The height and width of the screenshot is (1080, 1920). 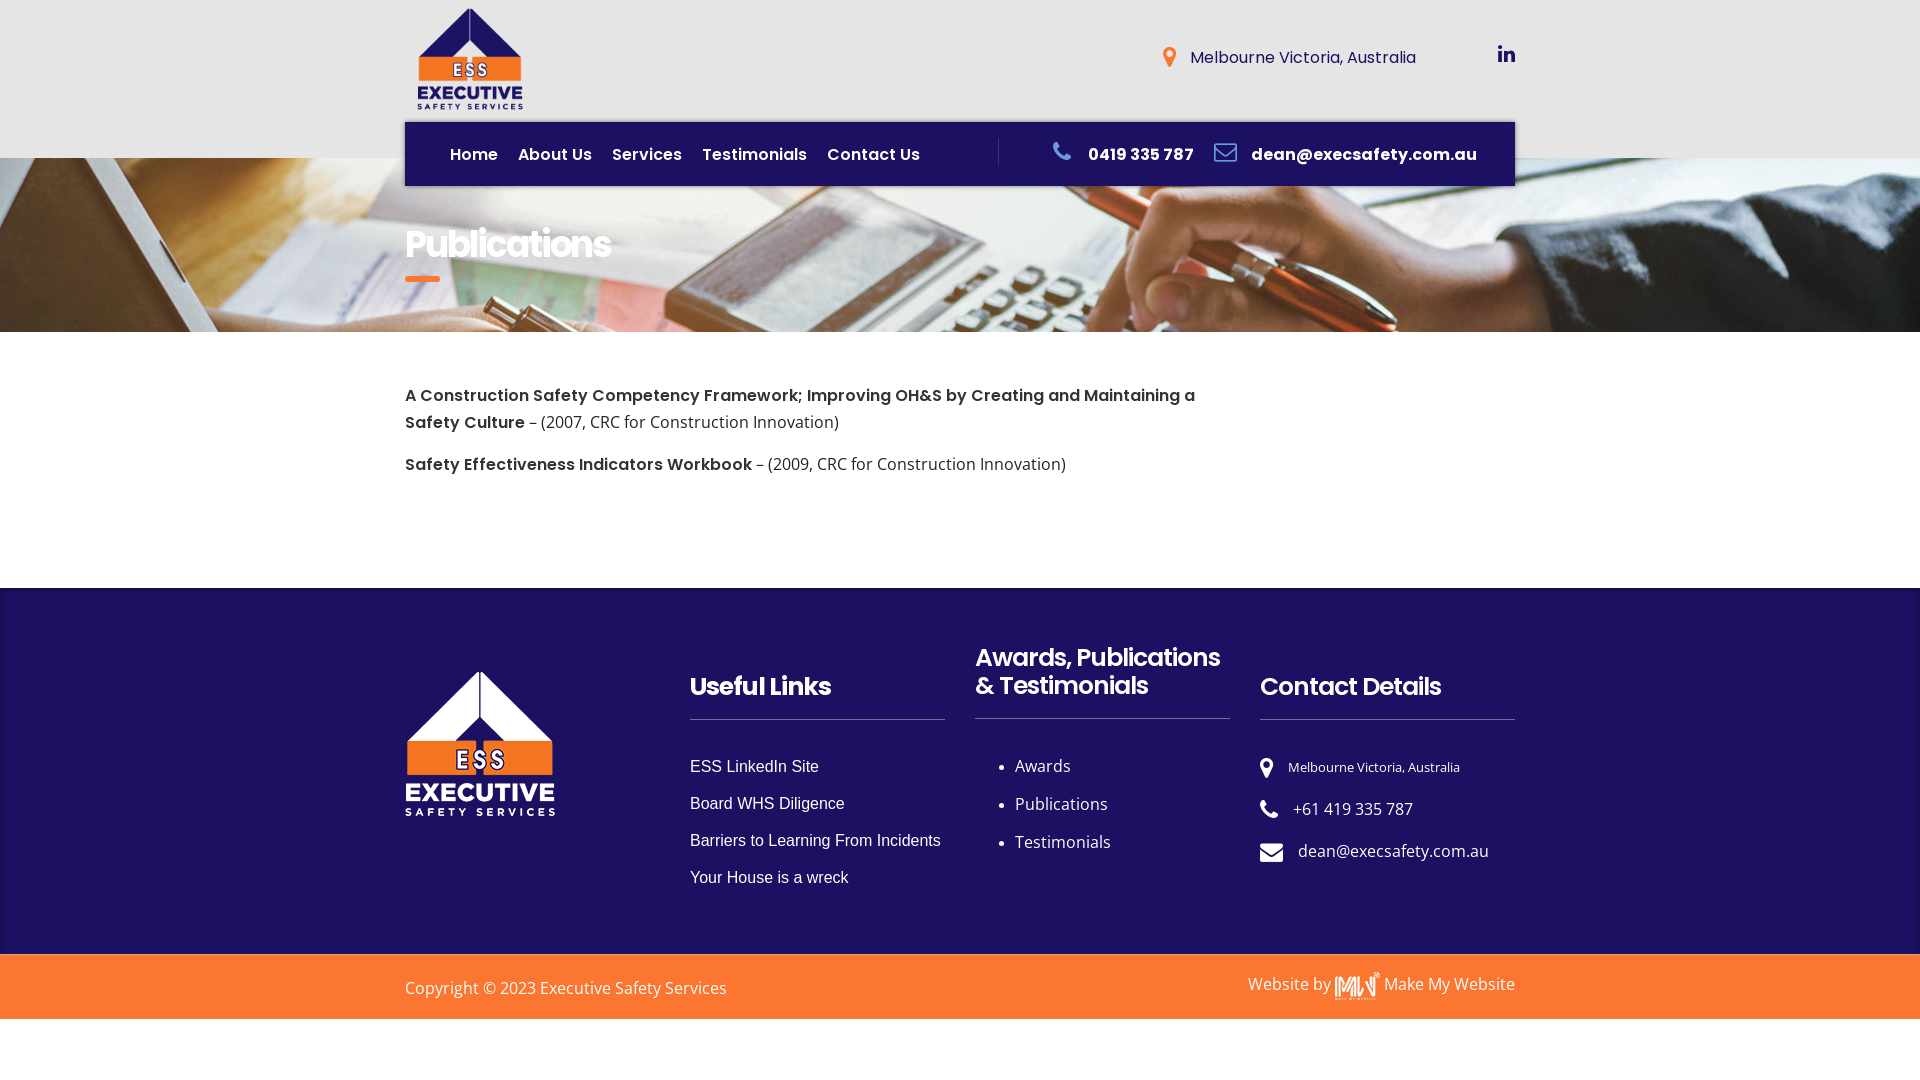 I want to click on Board WHS Diligence, so click(x=768, y=804).